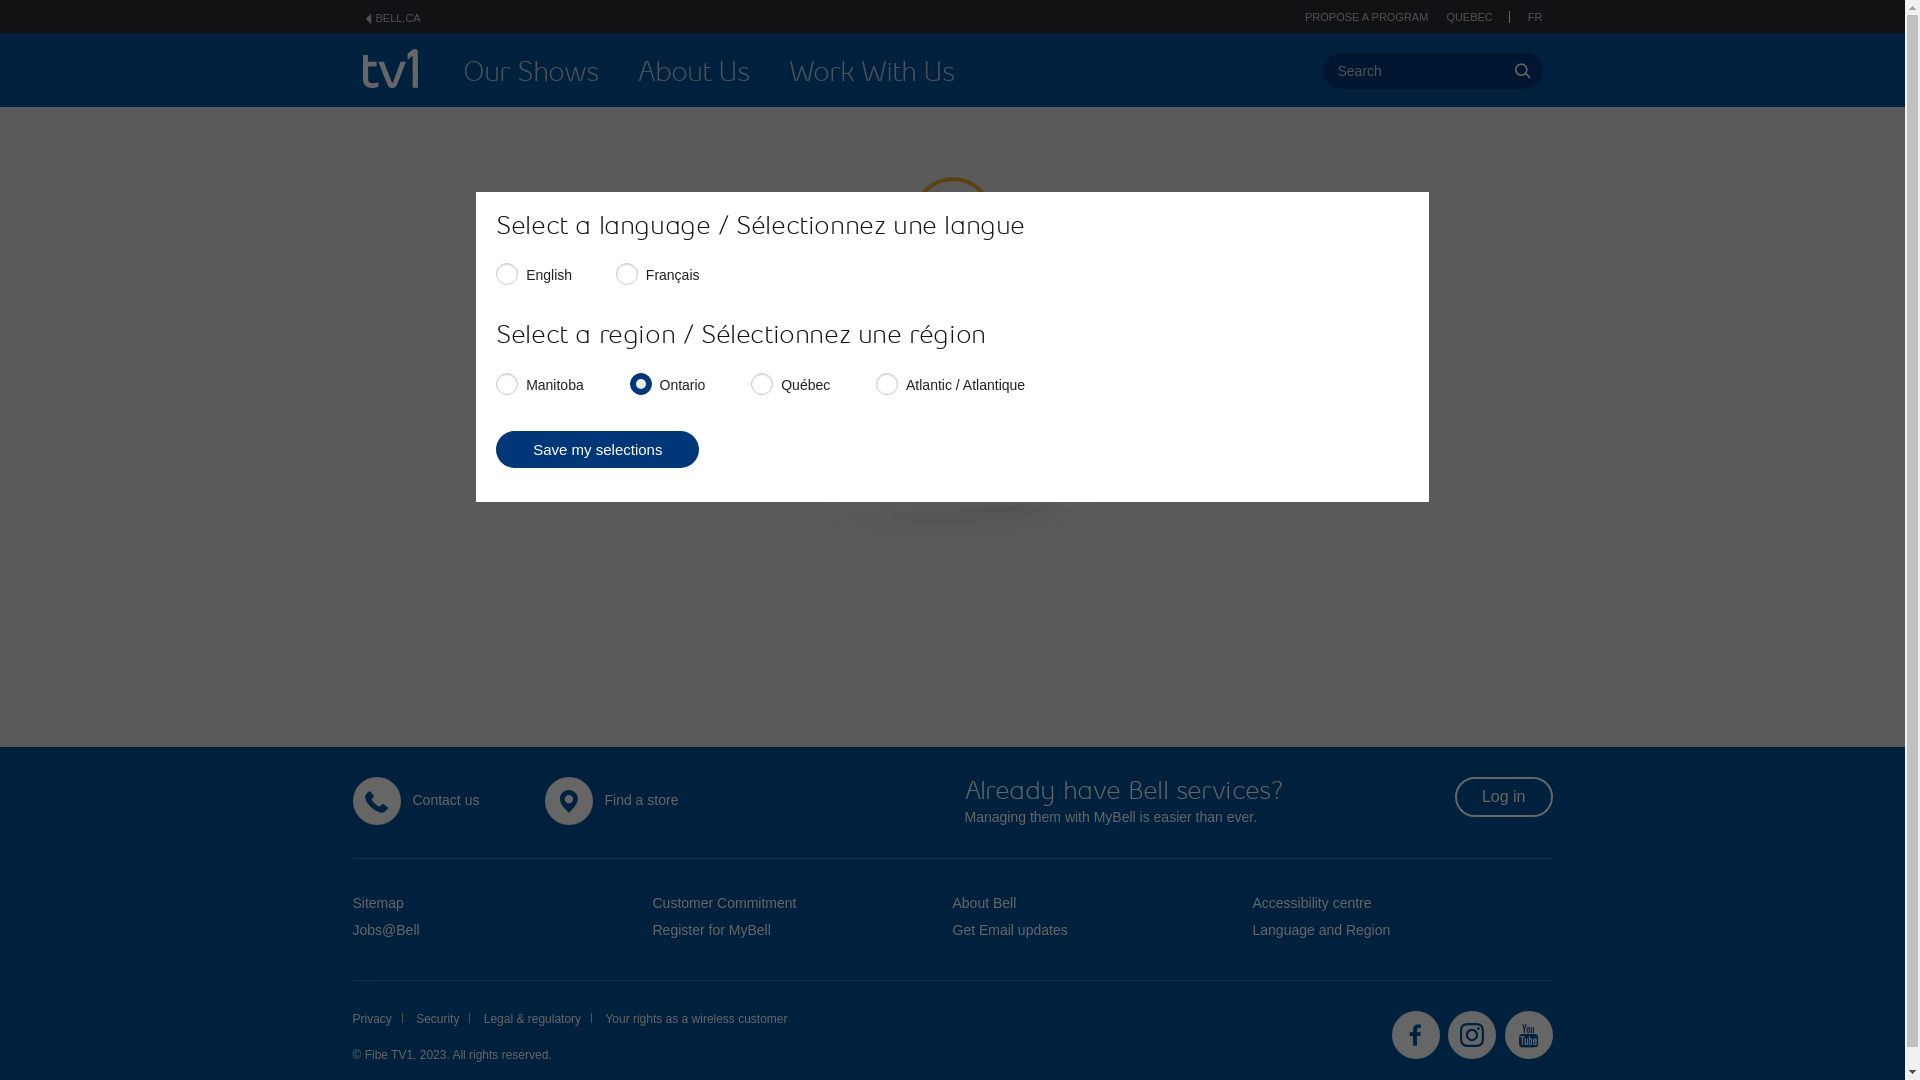 The image size is (1920, 1080). Describe the element at coordinates (636, 380) in the screenshot. I see `Ontario` at that location.